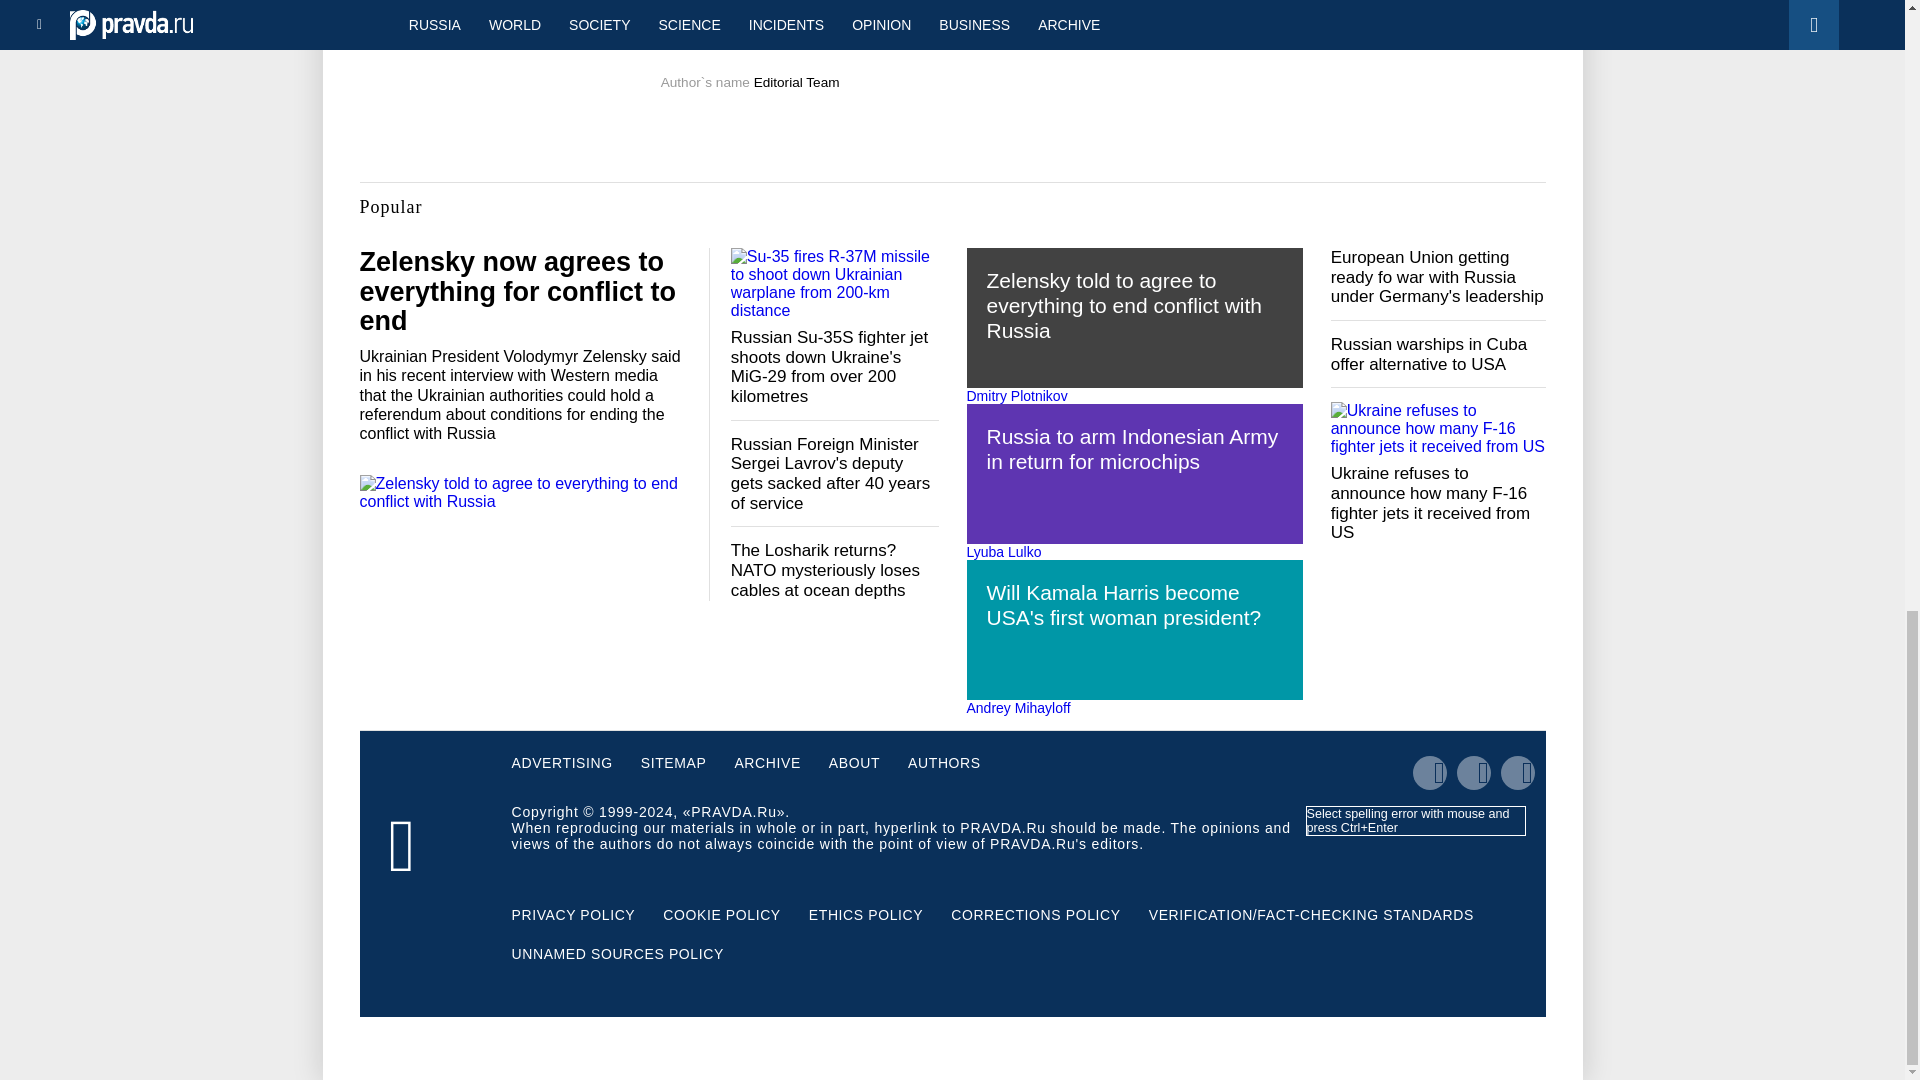 The image size is (1920, 1080). What do you see at coordinates (1049, 34) in the screenshot?
I see `RSS` at bounding box center [1049, 34].